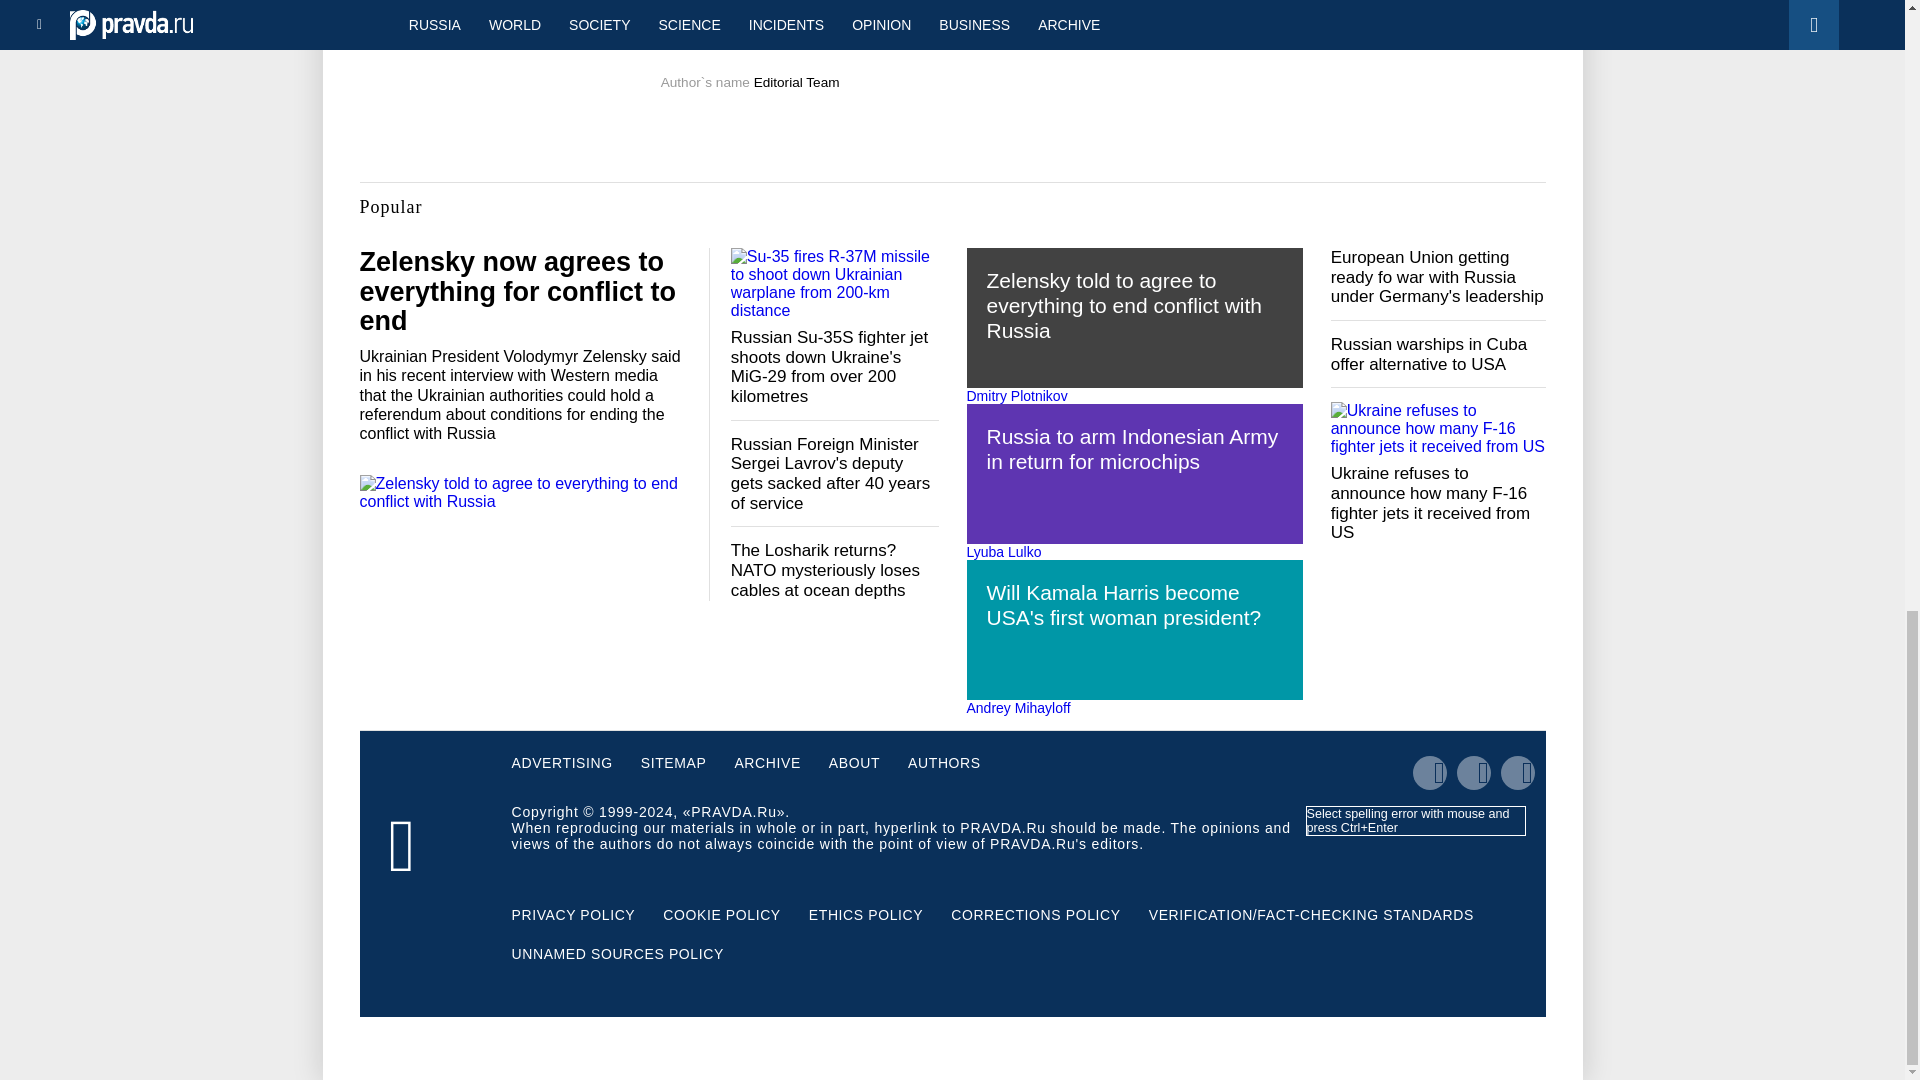 The image size is (1920, 1080). What do you see at coordinates (1049, 34) in the screenshot?
I see `RSS` at bounding box center [1049, 34].